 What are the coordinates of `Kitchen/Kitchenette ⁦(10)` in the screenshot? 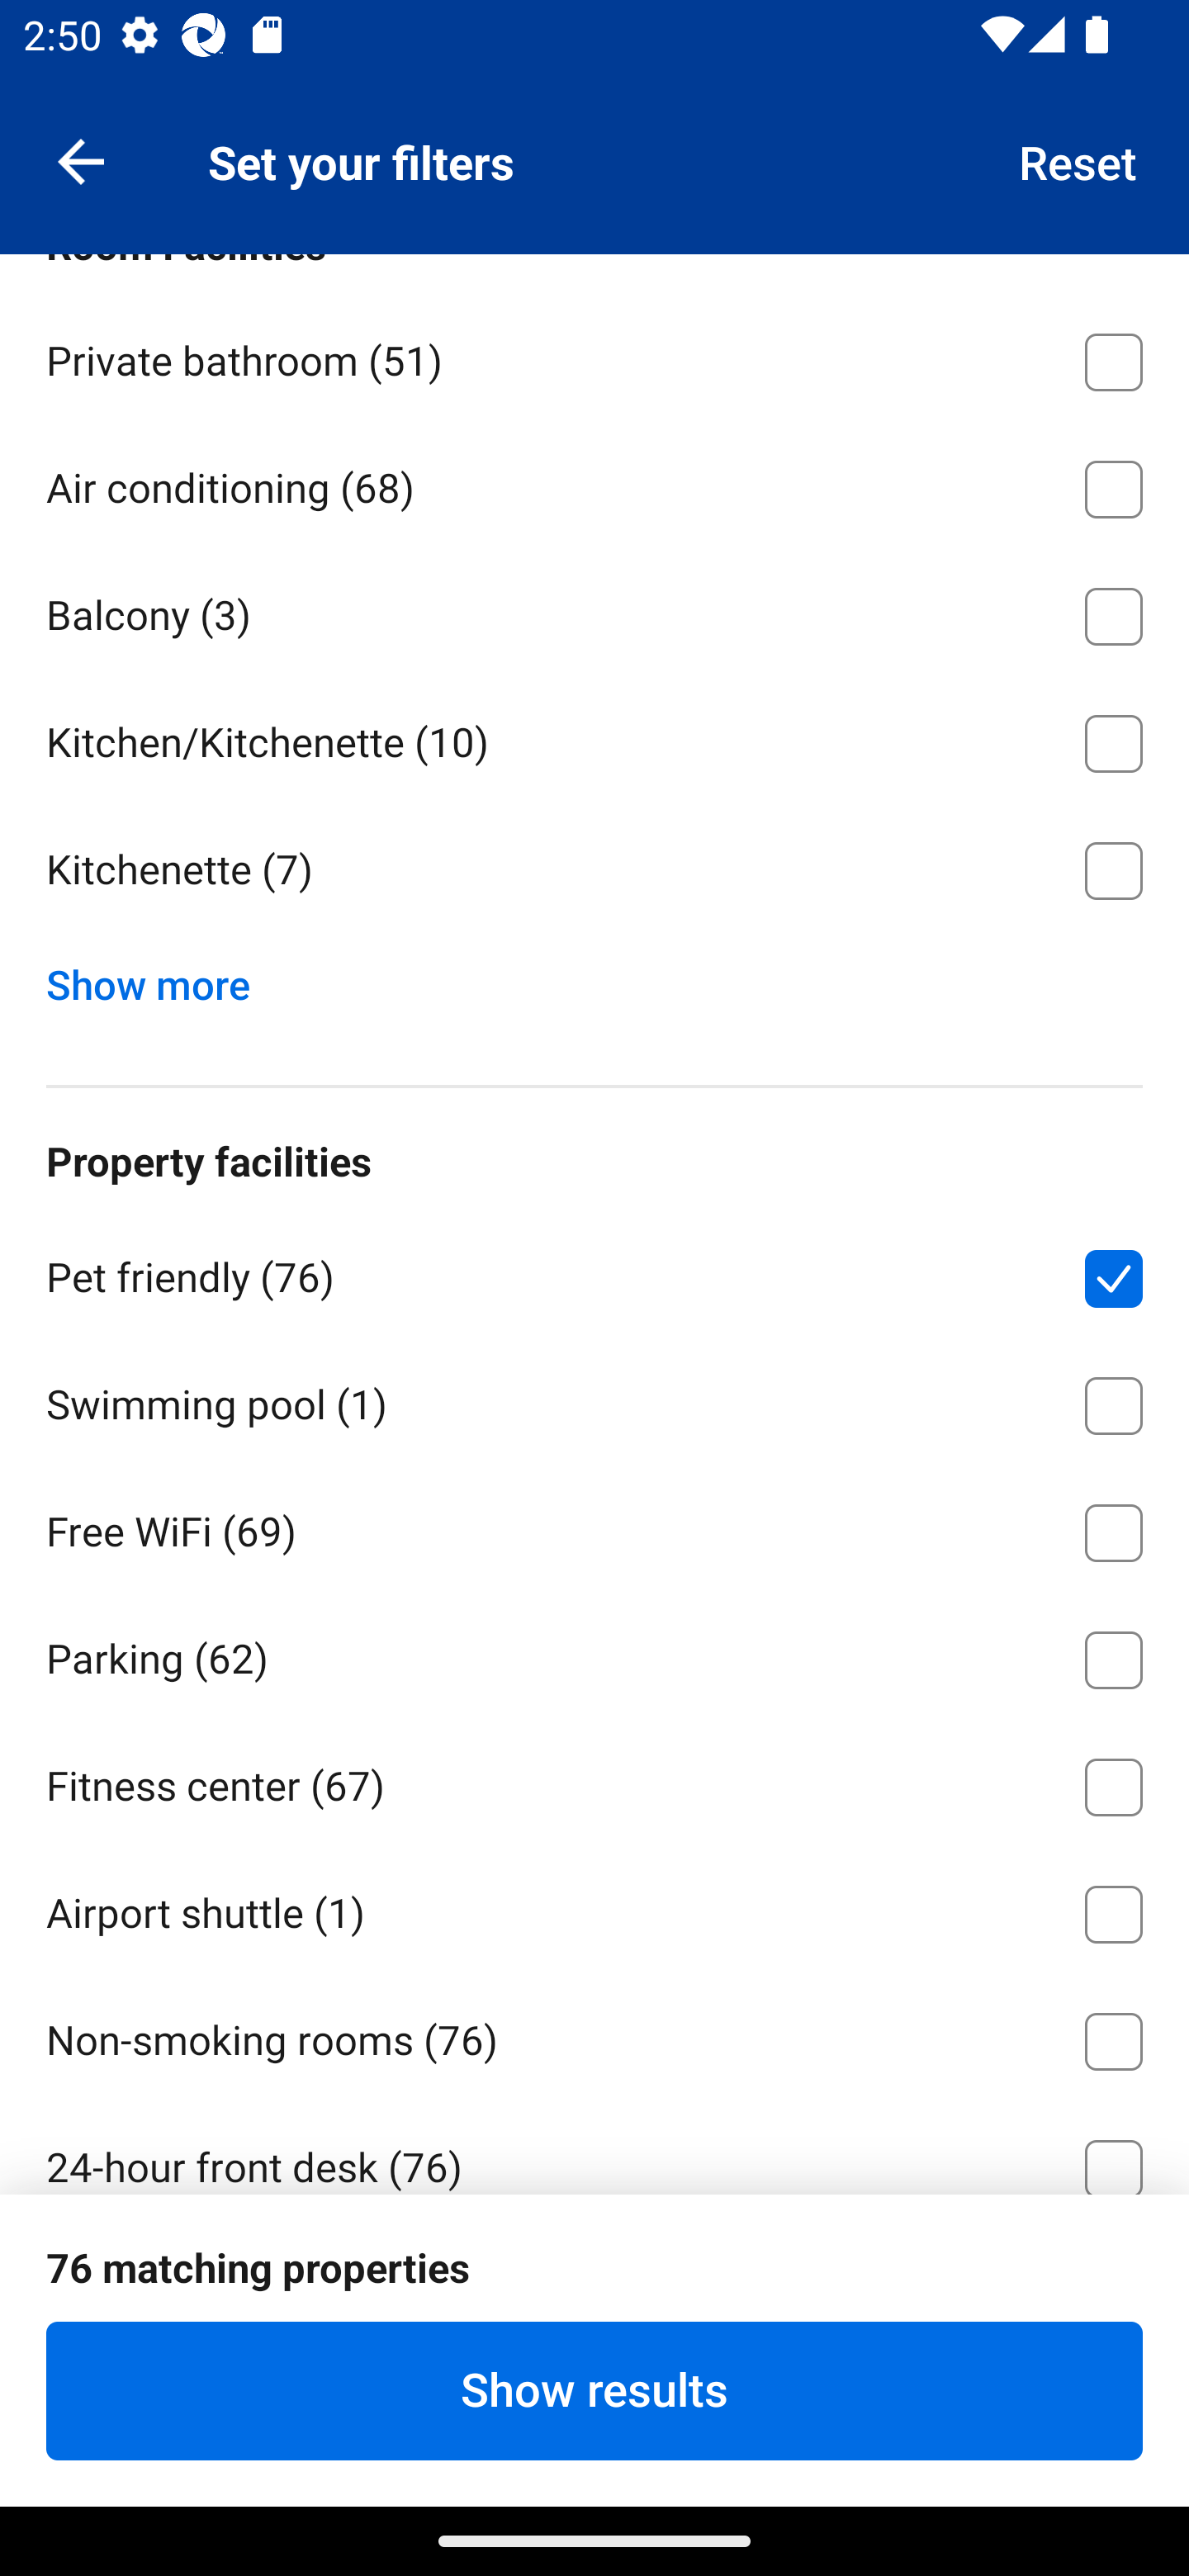 It's located at (594, 738).